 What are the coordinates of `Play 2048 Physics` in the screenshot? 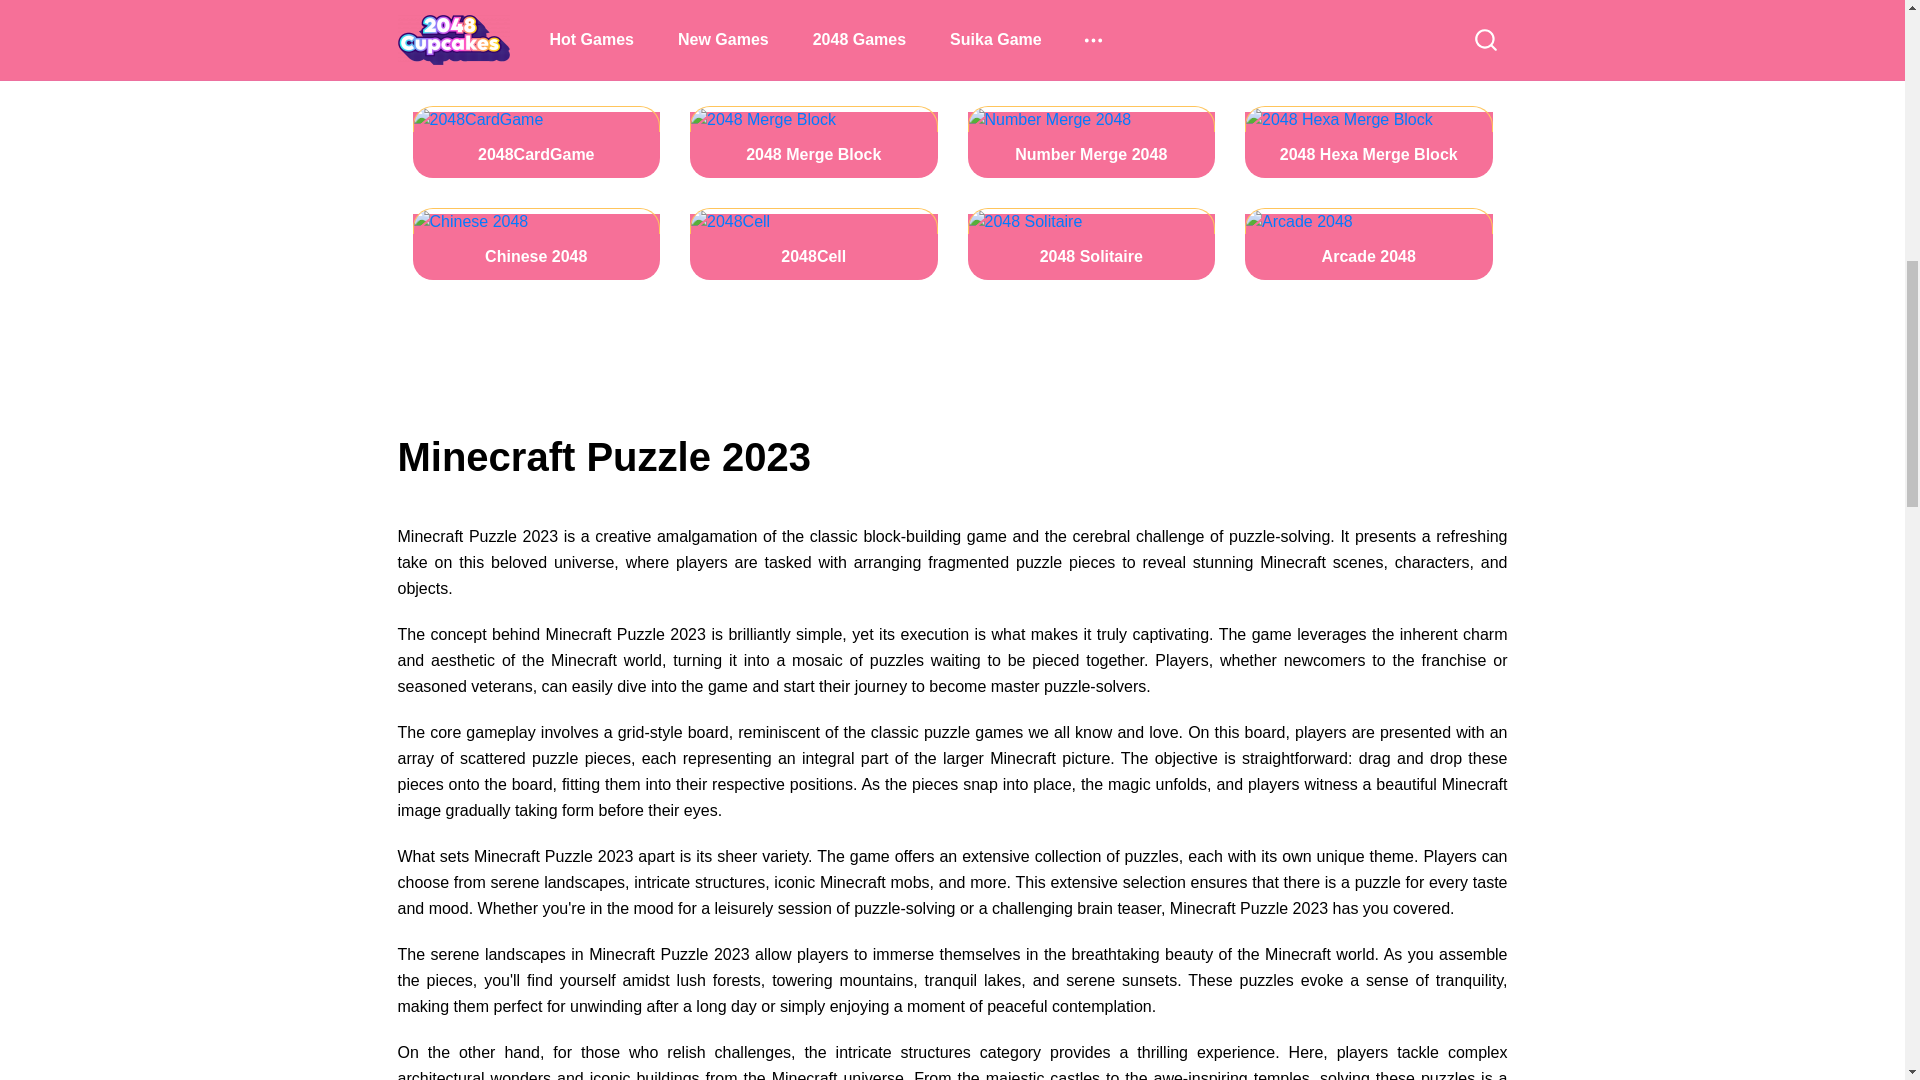 It's located at (814, 38).